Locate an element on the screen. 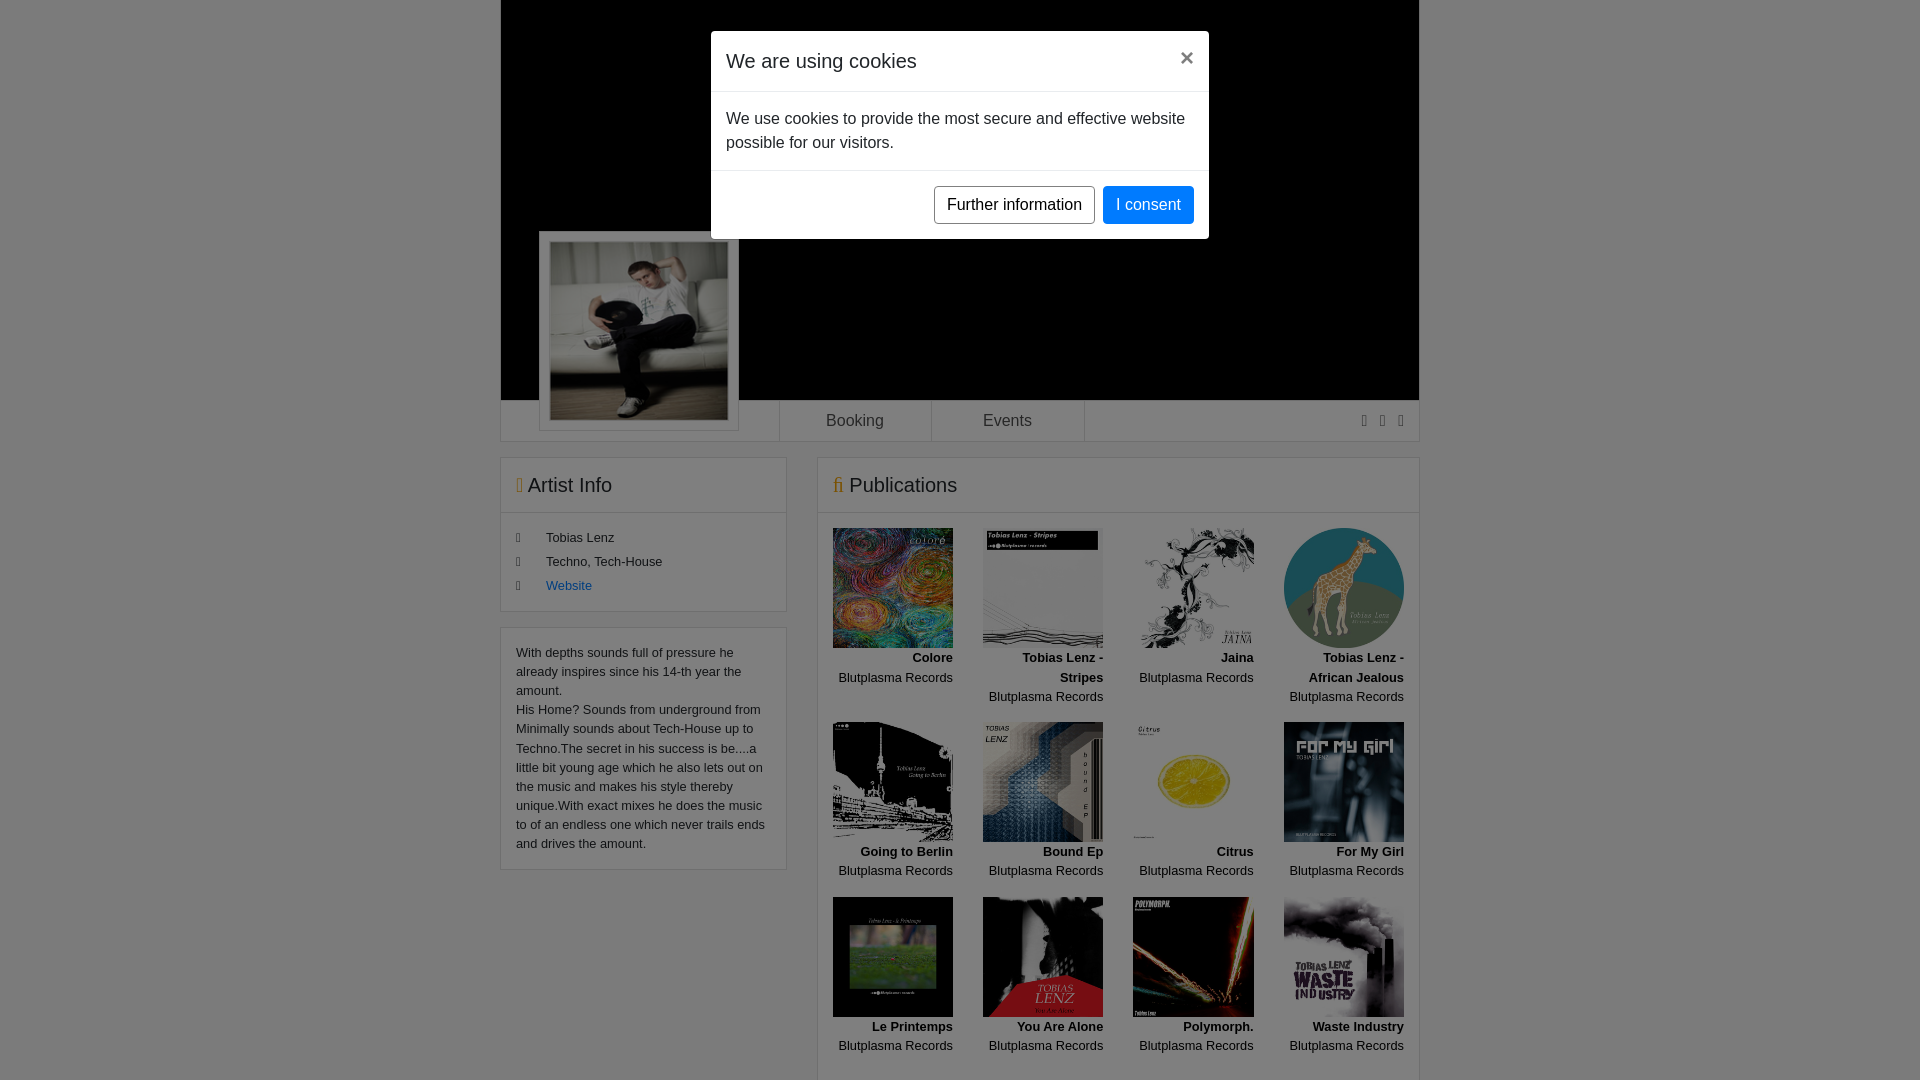  Booking is located at coordinates (1192, 1001).